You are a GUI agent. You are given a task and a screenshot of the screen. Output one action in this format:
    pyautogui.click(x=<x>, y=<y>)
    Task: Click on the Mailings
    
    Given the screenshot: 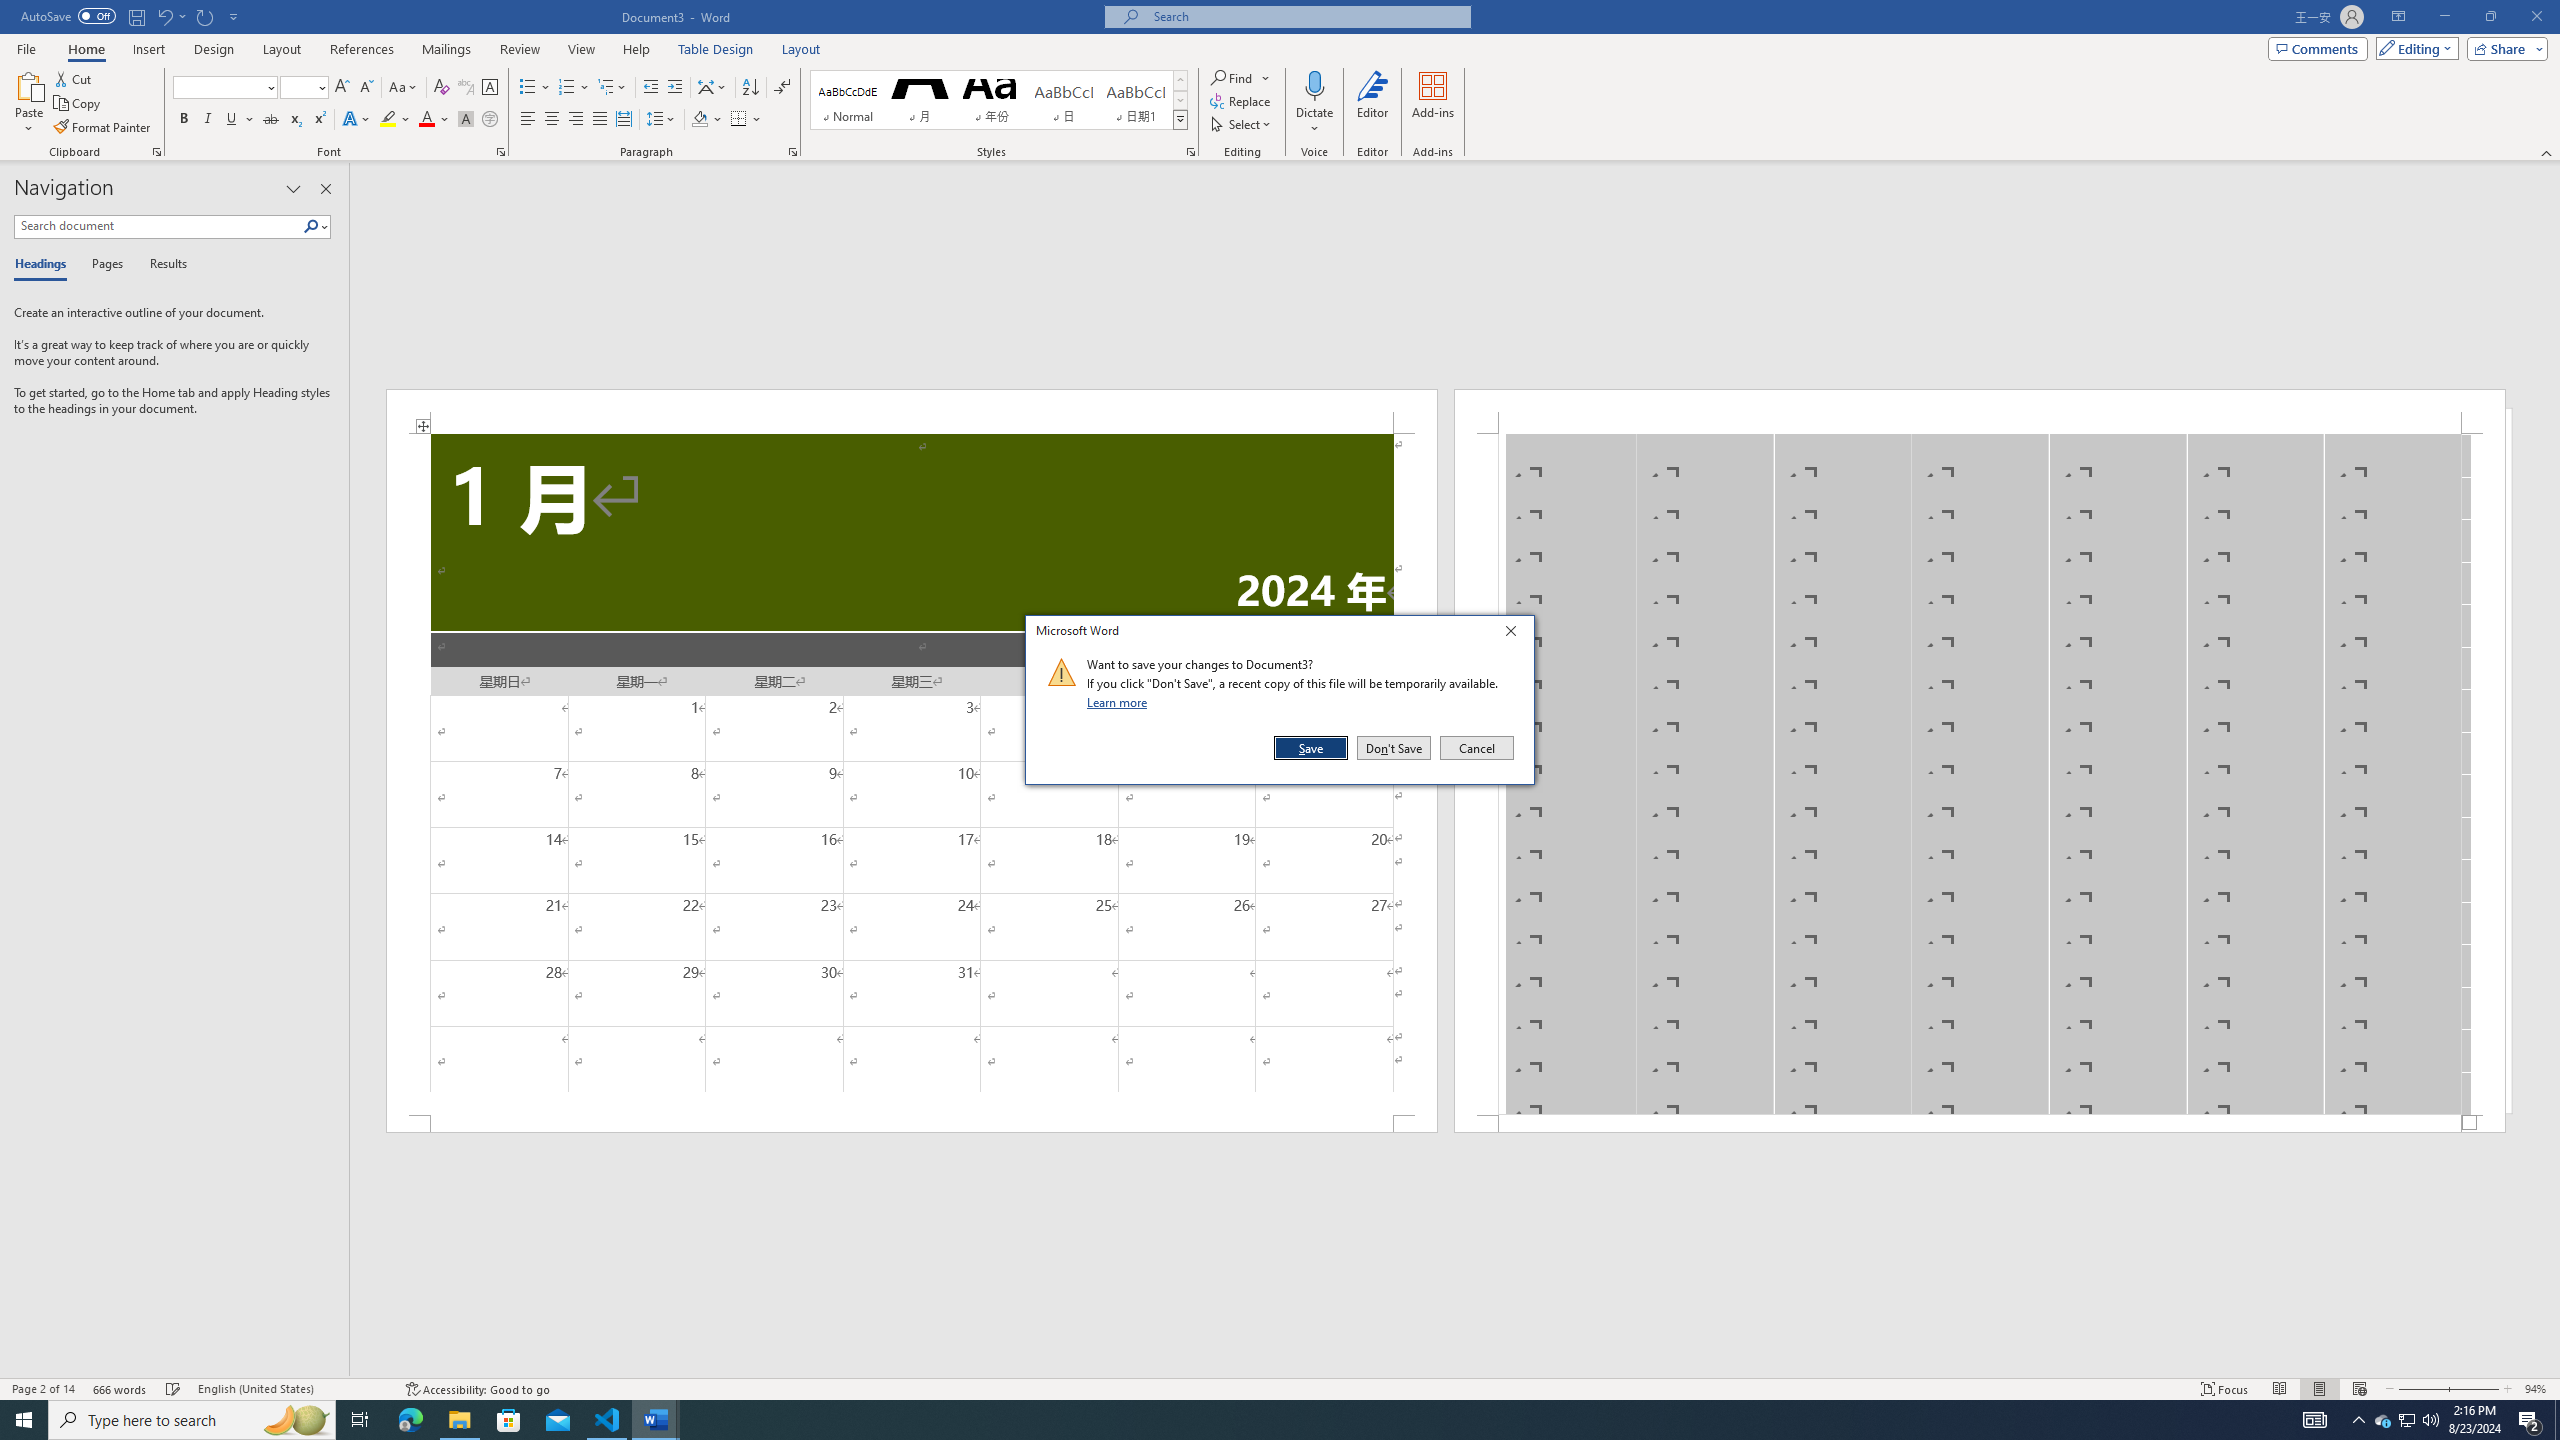 What is the action you would take?
    pyautogui.click(x=446, y=49)
    